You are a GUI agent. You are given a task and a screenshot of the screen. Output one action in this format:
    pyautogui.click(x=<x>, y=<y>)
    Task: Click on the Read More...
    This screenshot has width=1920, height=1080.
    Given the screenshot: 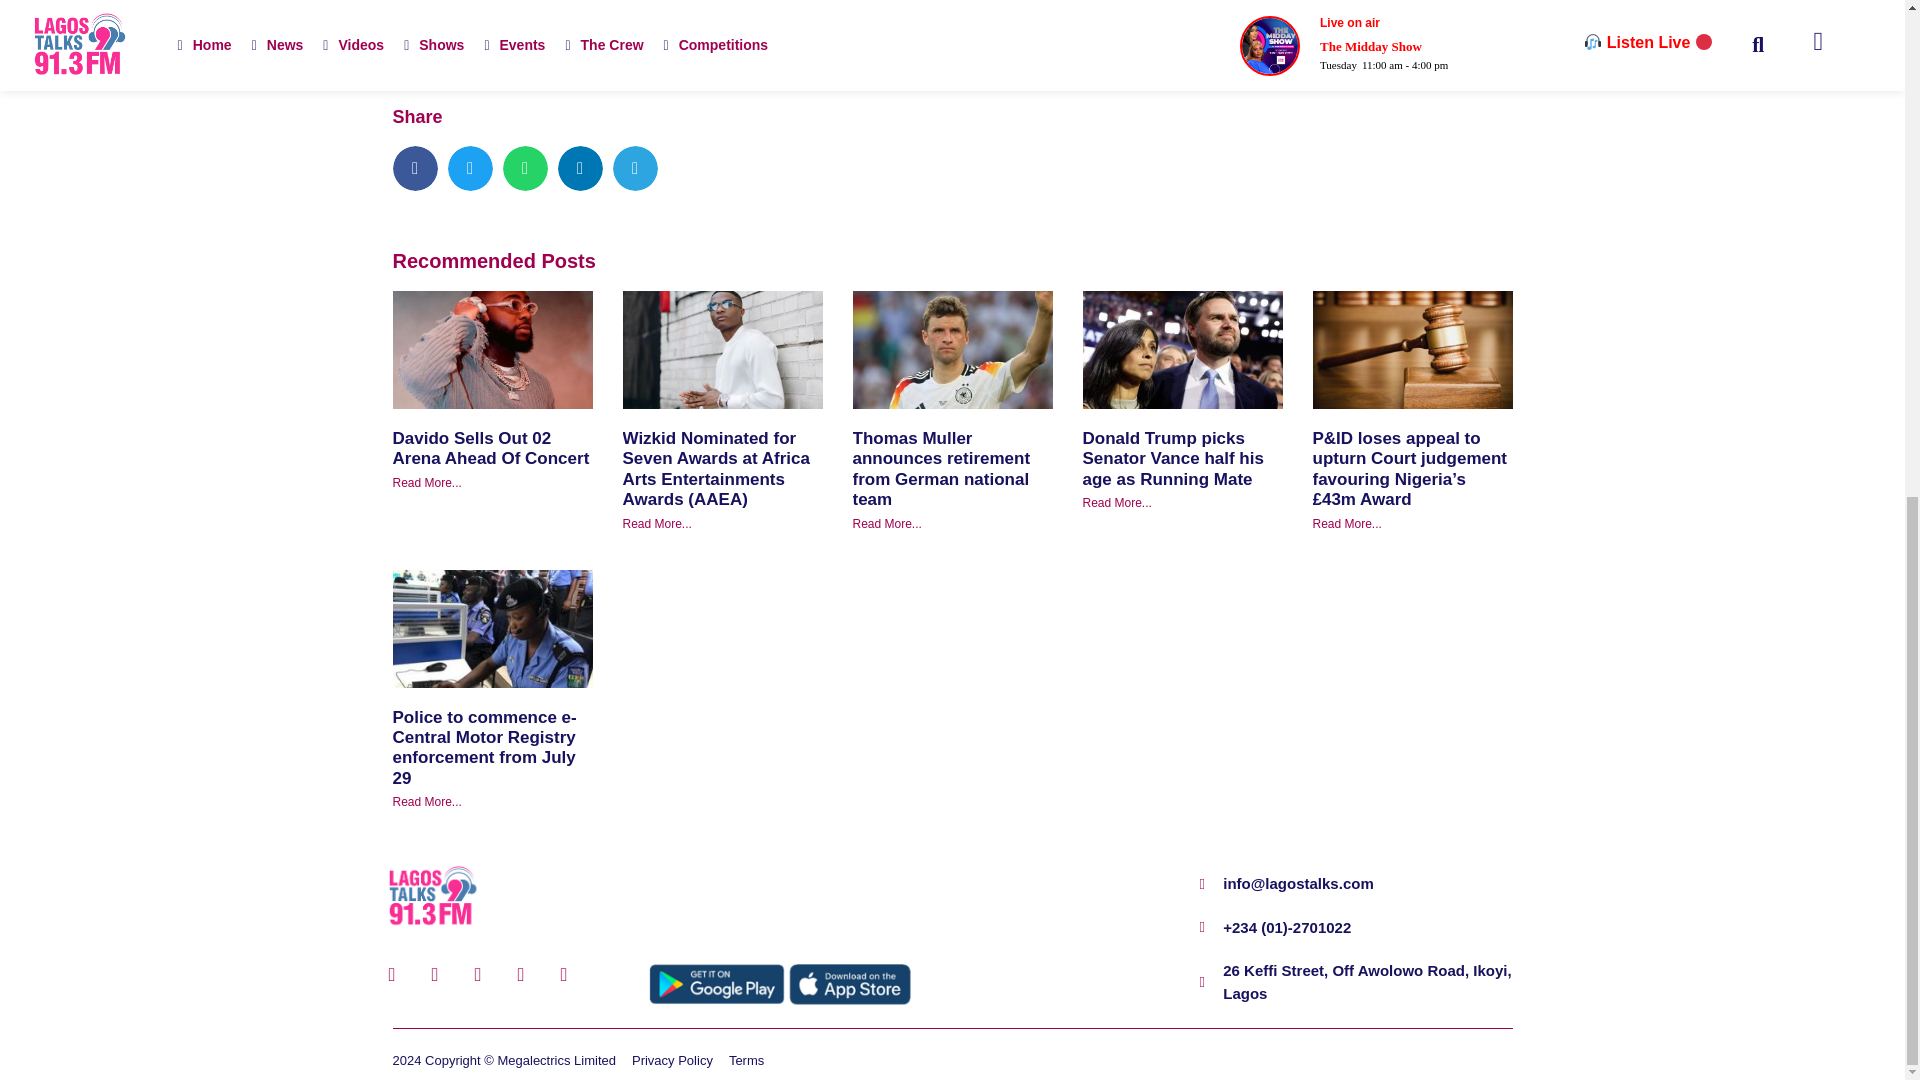 What is the action you would take?
    pyautogui.click(x=426, y=483)
    